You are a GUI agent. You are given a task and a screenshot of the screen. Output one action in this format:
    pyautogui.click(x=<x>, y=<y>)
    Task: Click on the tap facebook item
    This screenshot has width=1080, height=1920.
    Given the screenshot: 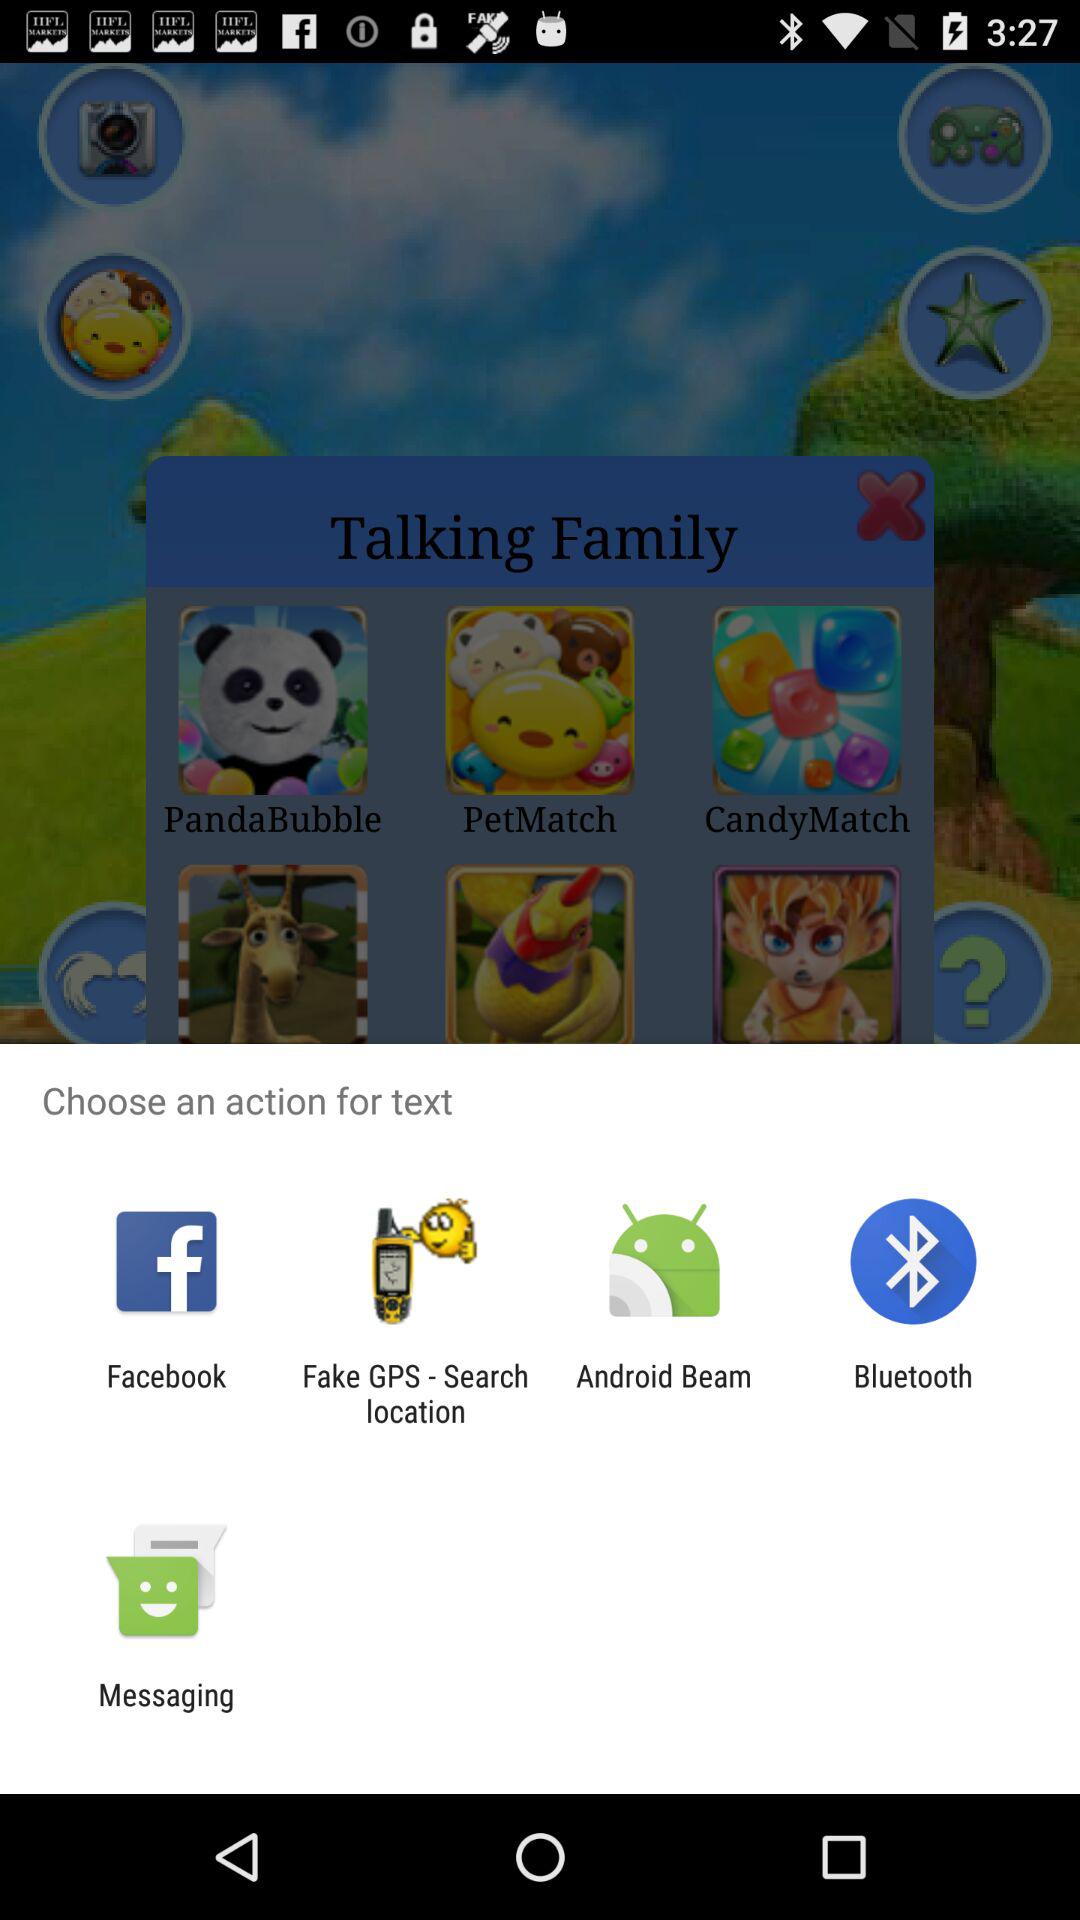 What is the action you would take?
    pyautogui.click(x=166, y=1393)
    